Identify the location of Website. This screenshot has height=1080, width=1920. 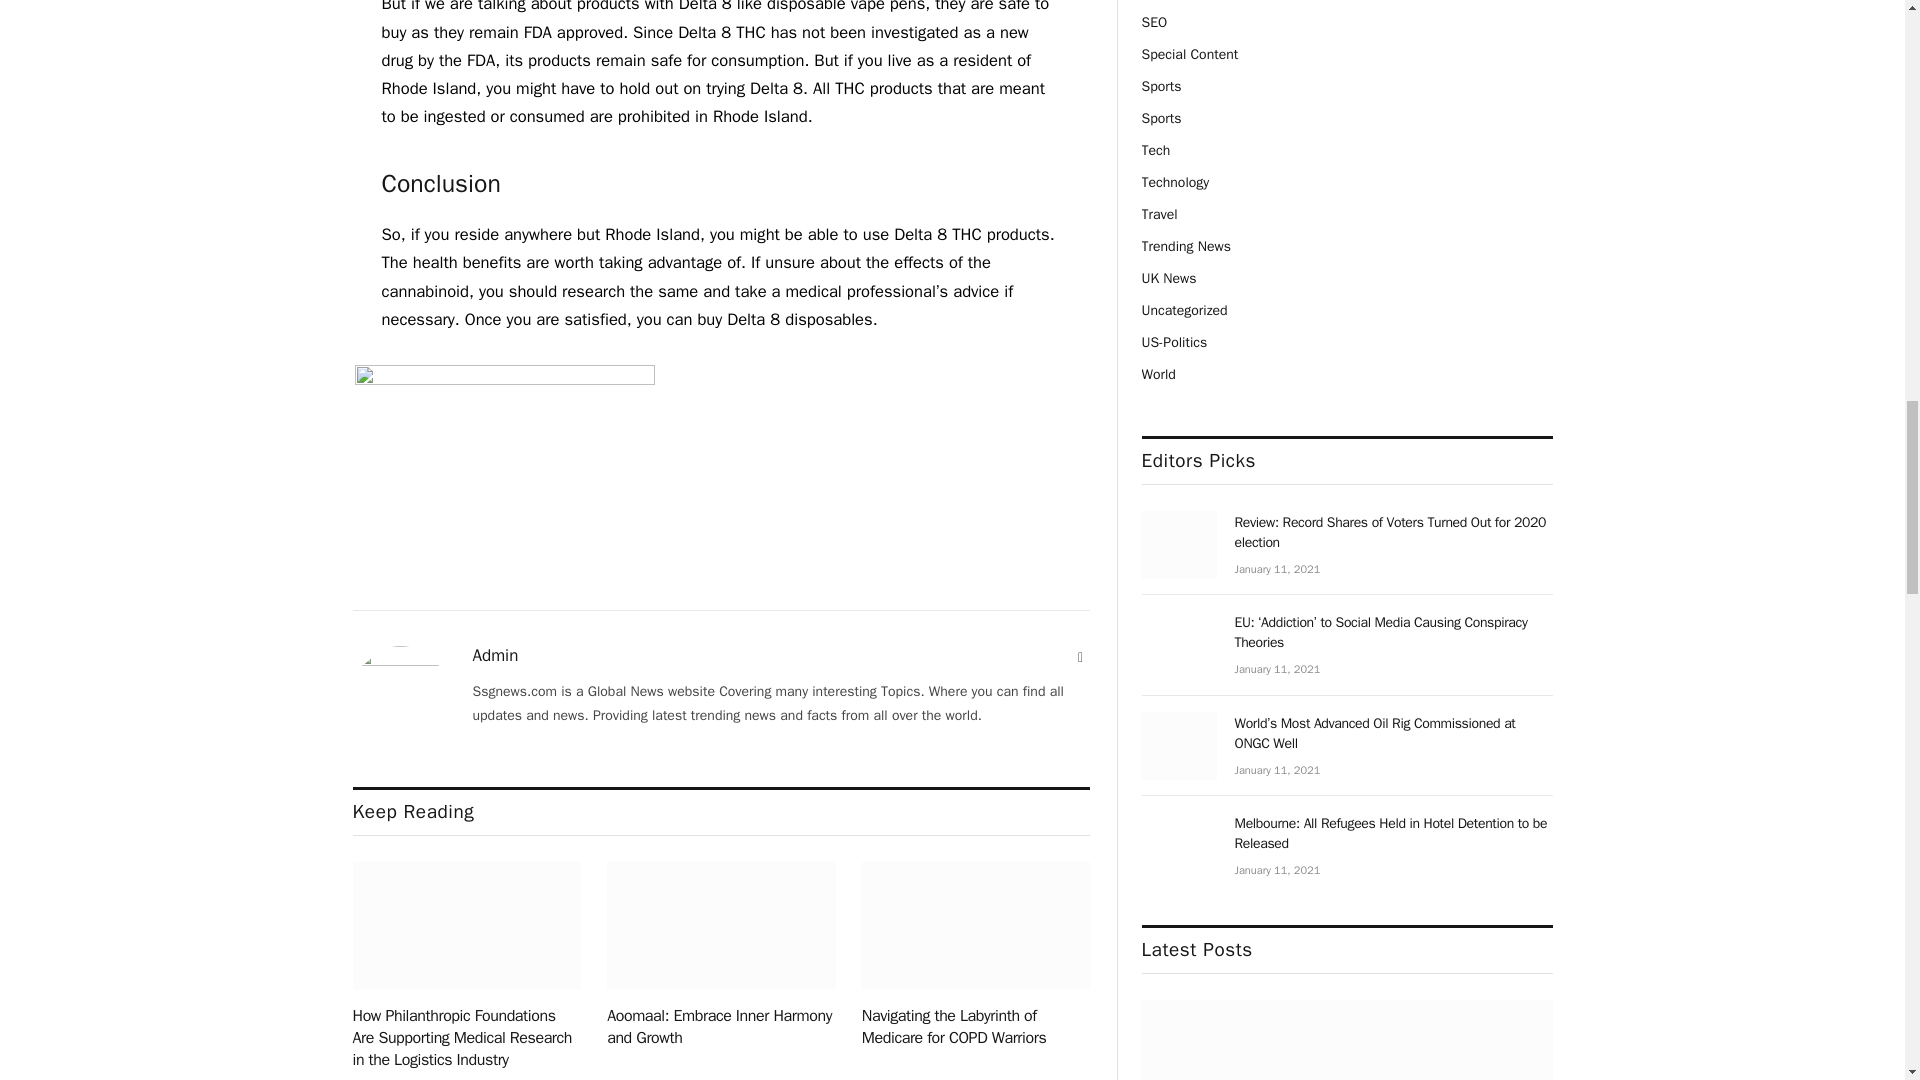
(1080, 658).